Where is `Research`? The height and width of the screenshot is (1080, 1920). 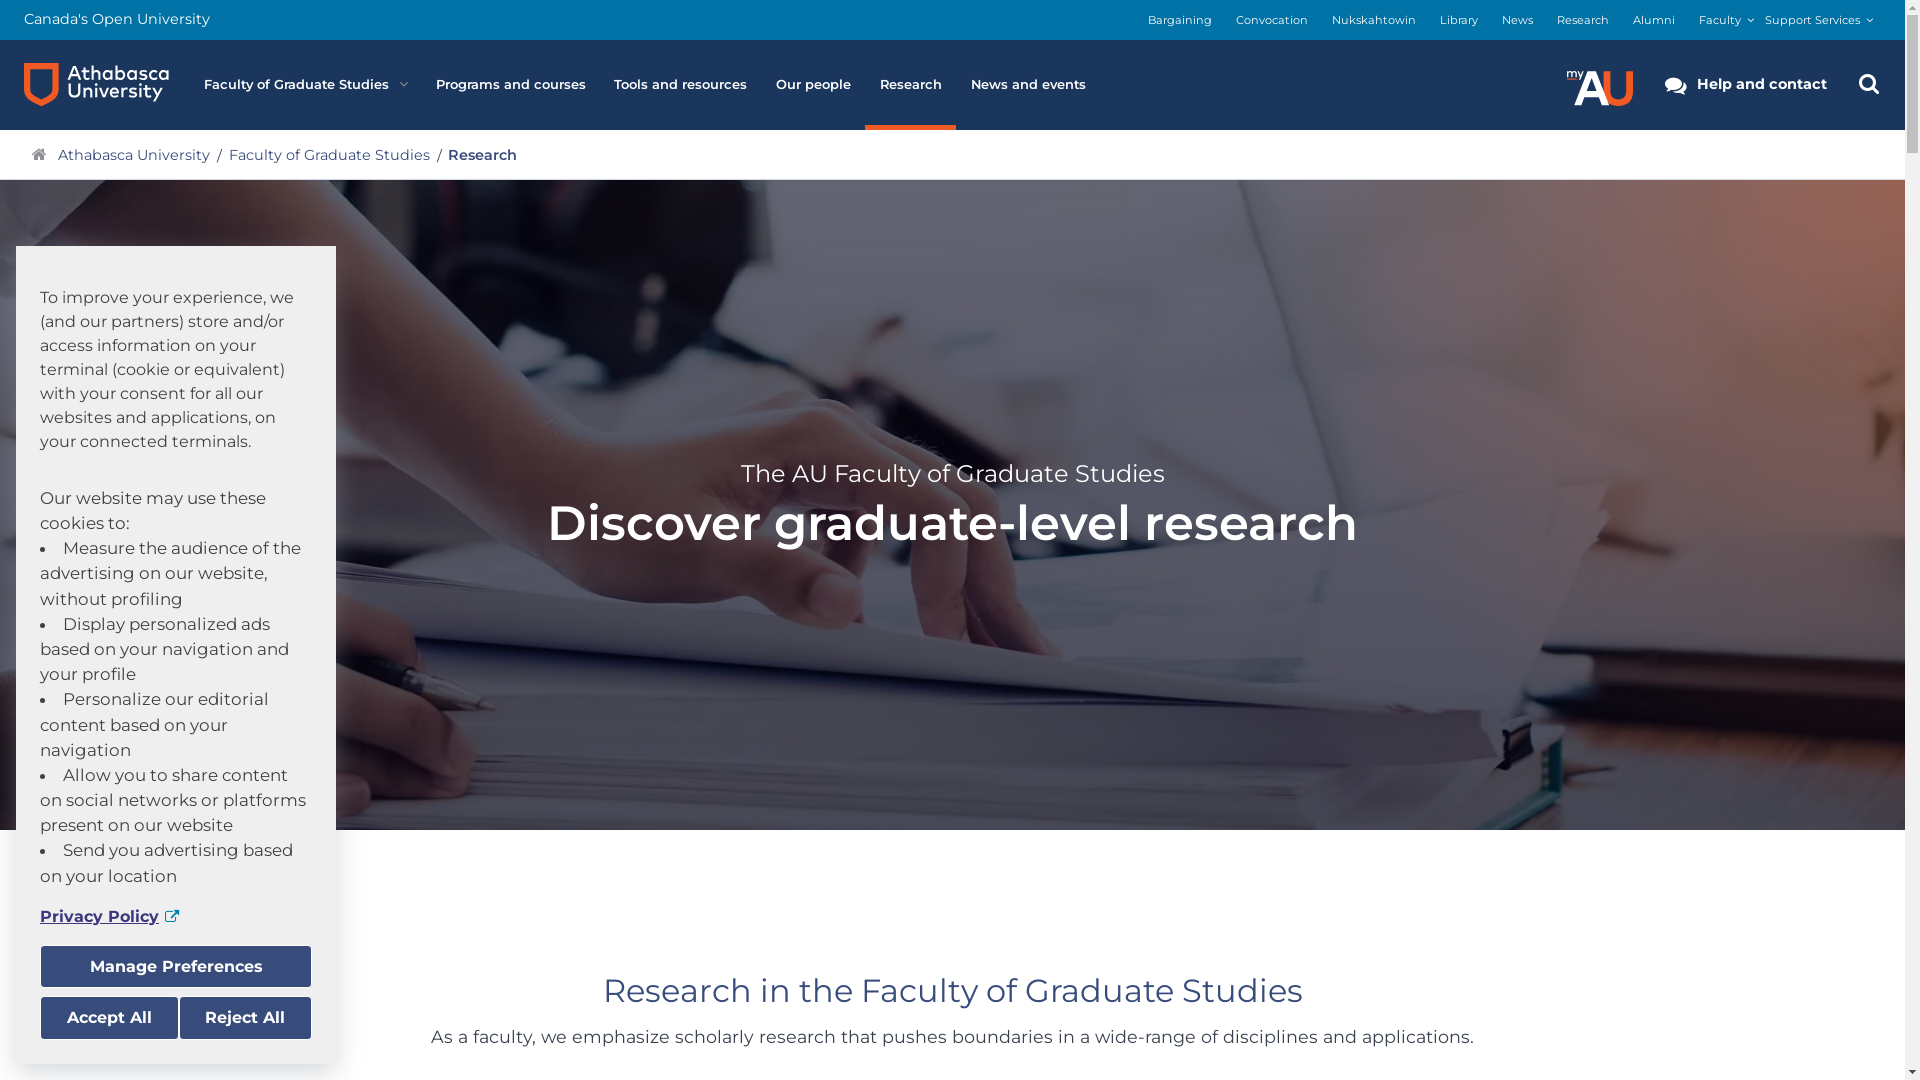
Research is located at coordinates (910, 85).